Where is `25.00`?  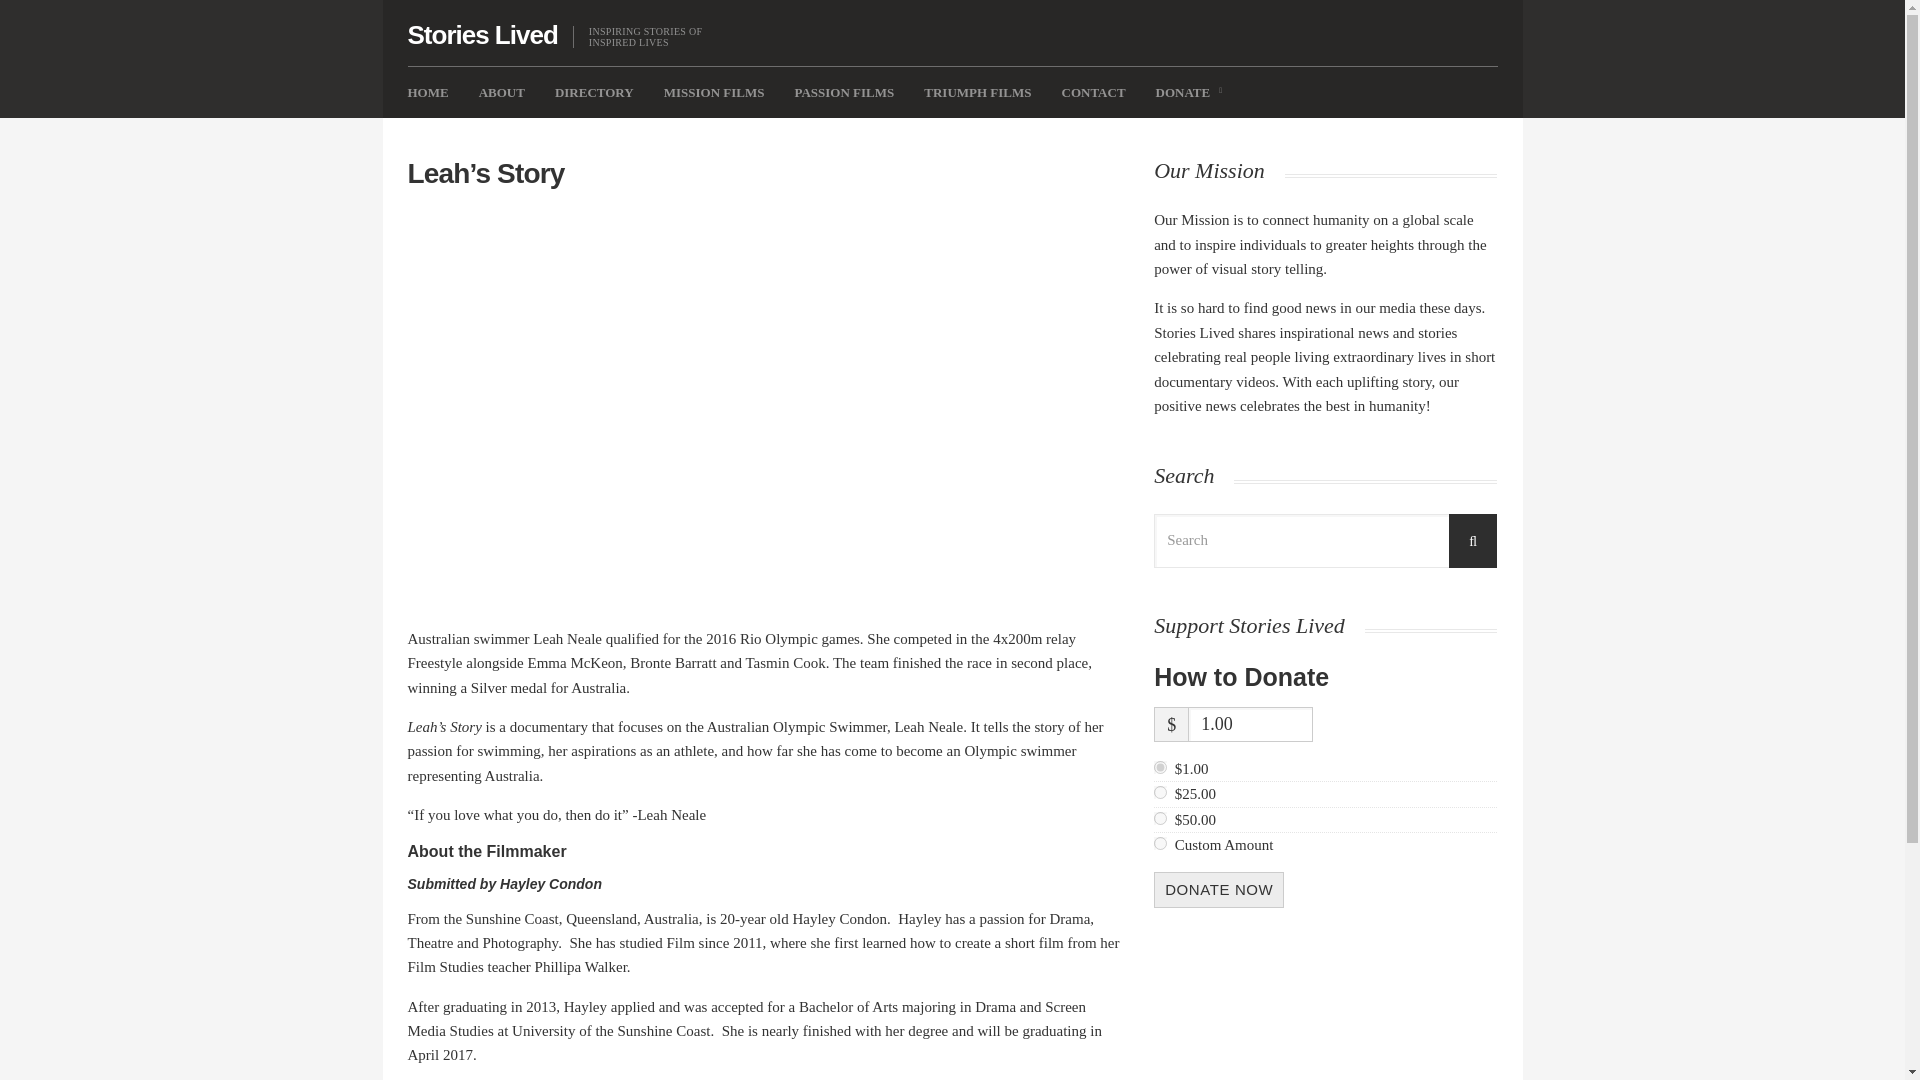 25.00 is located at coordinates (1160, 792).